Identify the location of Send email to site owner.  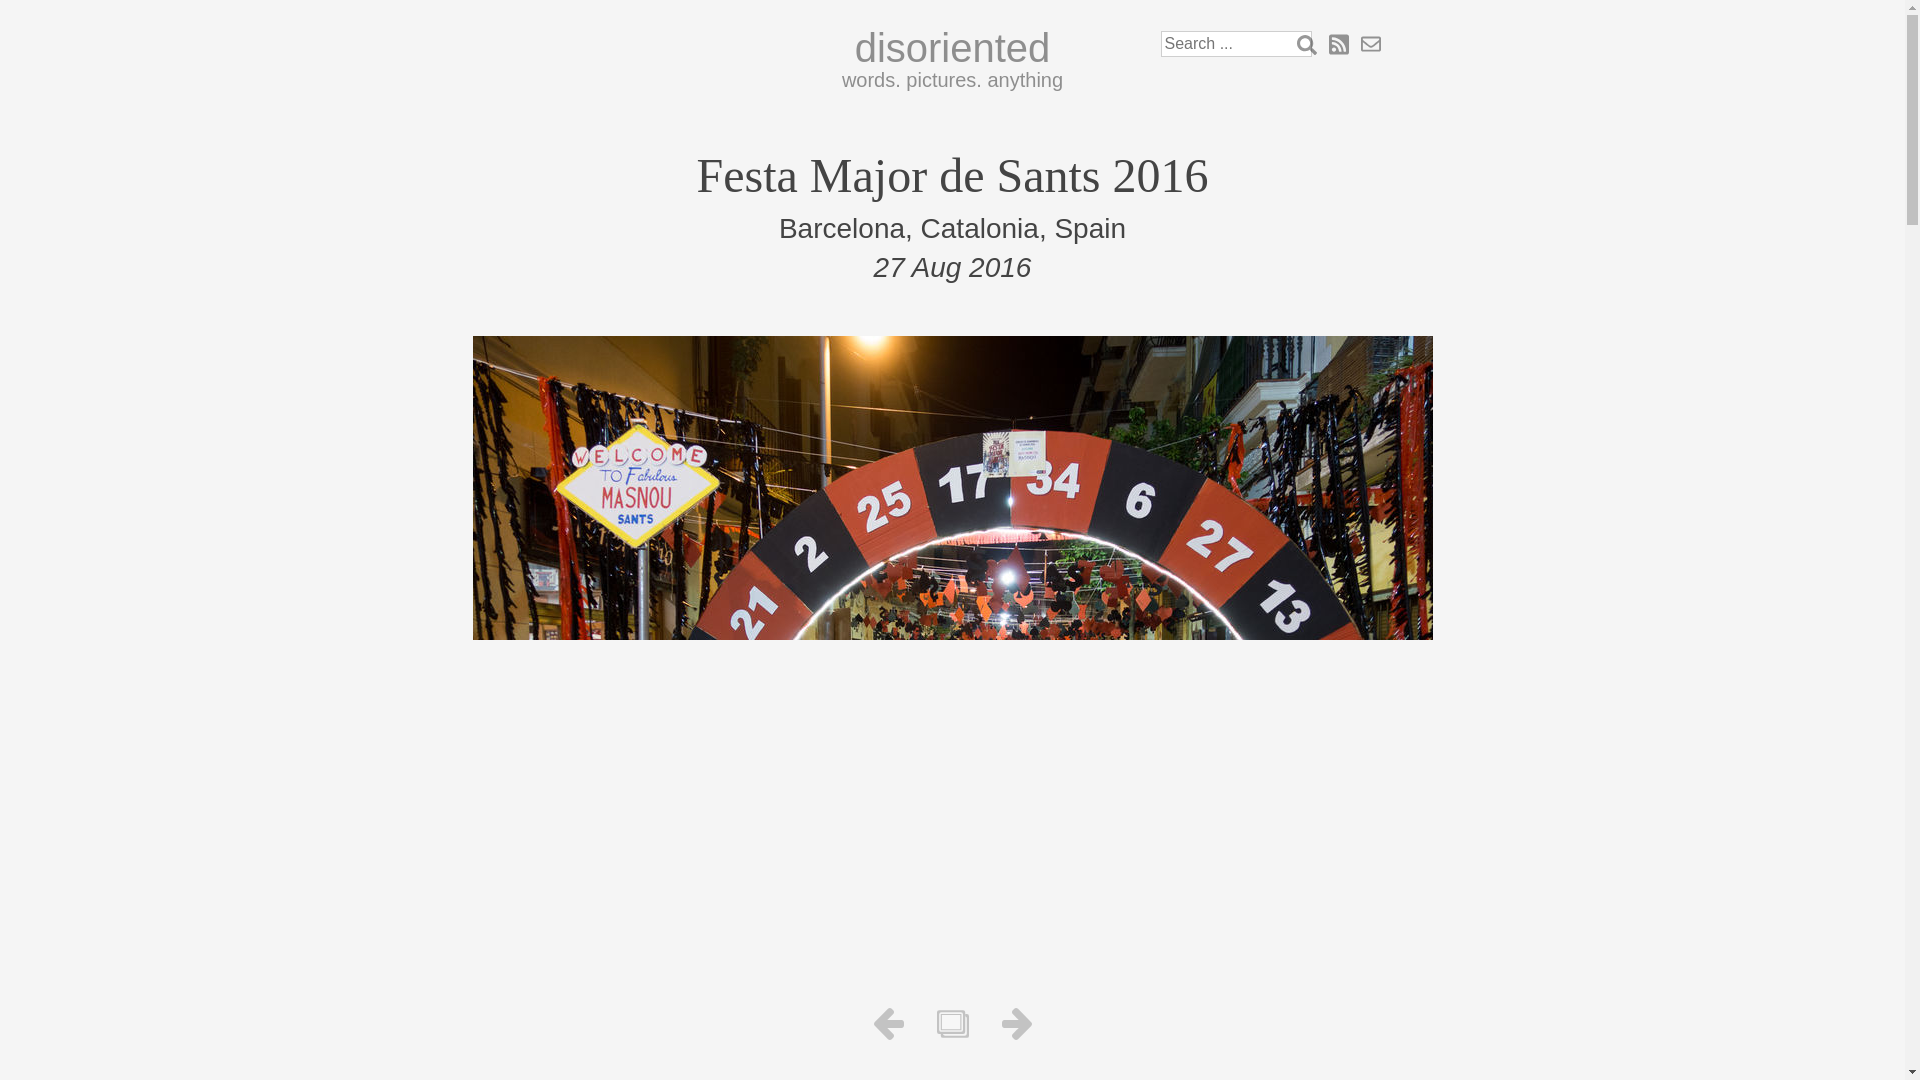
(1370, 44).